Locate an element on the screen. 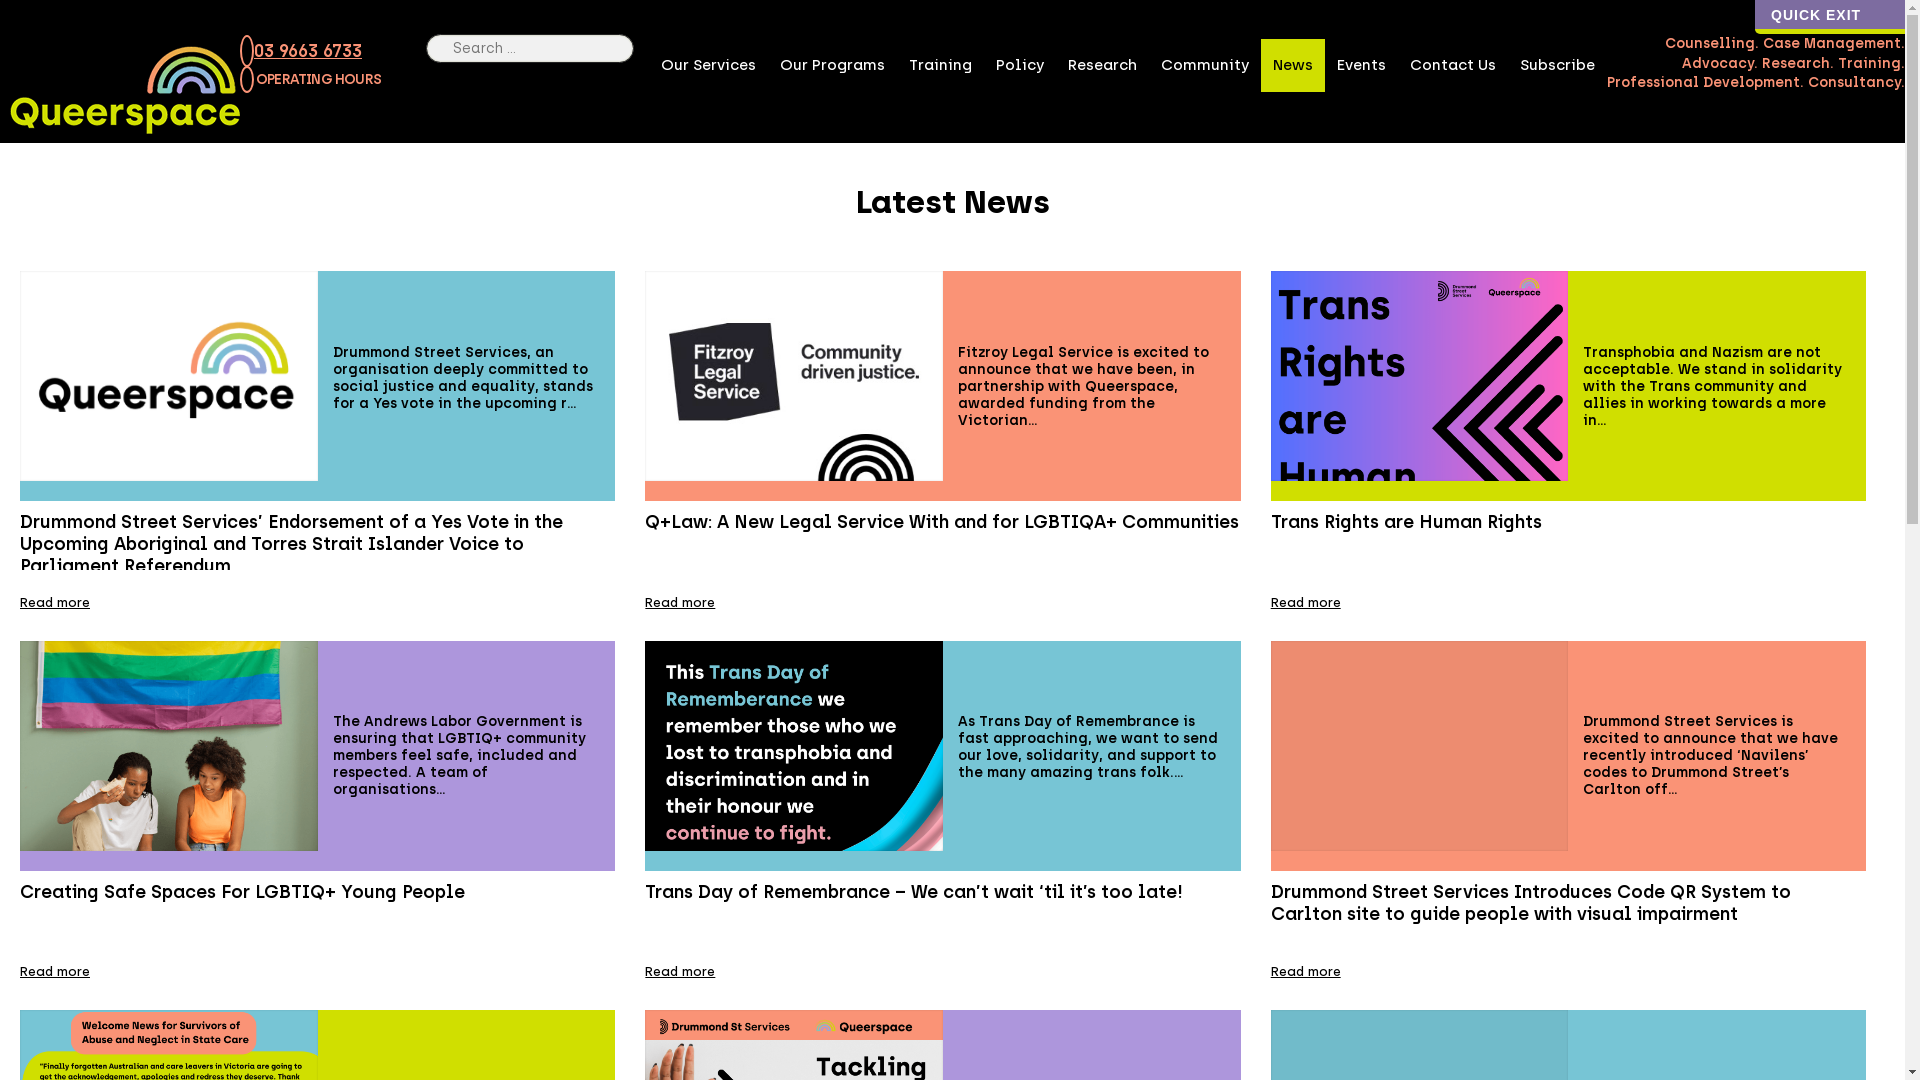 The image size is (1920, 1080). OPERATING HOURS is located at coordinates (310, 82).